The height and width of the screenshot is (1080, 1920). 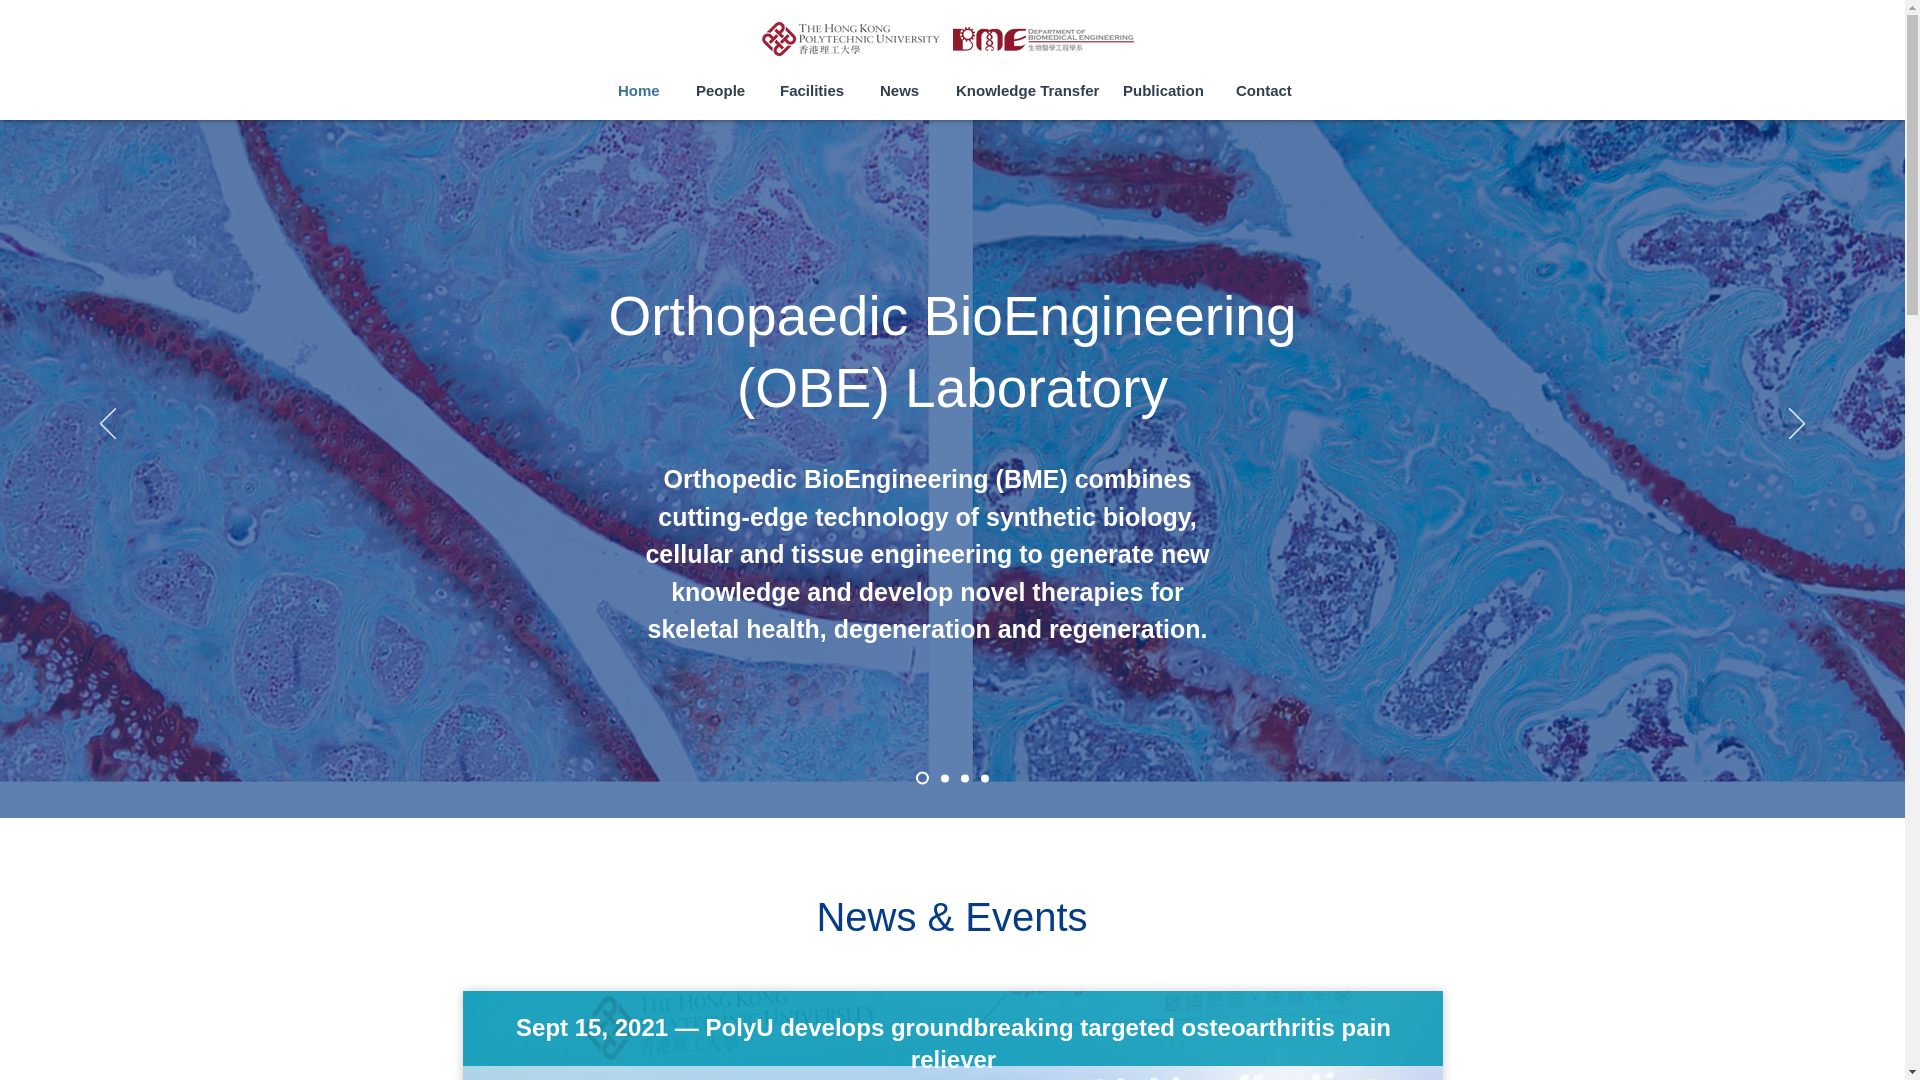 I want to click on Home, so click(x=636, y=90).